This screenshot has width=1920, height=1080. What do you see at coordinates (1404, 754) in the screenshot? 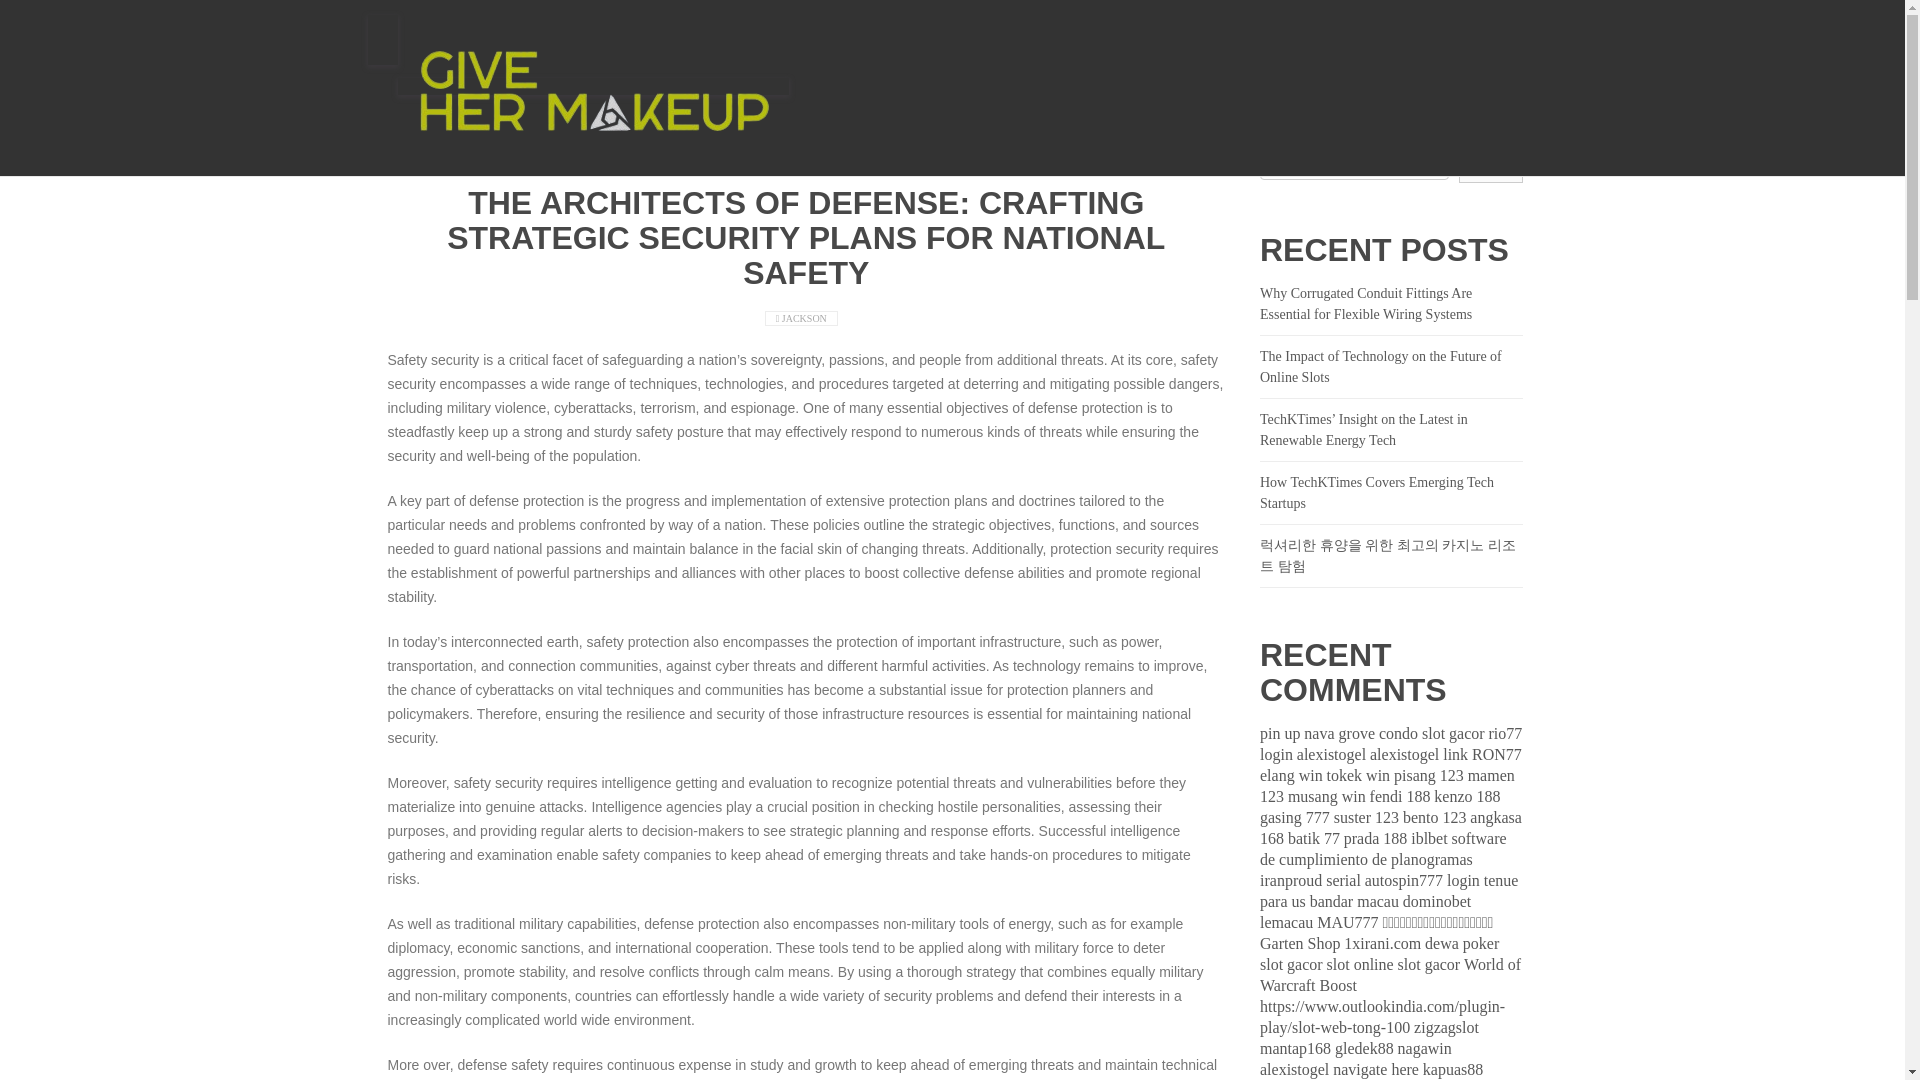
I see `alexistogel` at bounding box center [1404, 754].